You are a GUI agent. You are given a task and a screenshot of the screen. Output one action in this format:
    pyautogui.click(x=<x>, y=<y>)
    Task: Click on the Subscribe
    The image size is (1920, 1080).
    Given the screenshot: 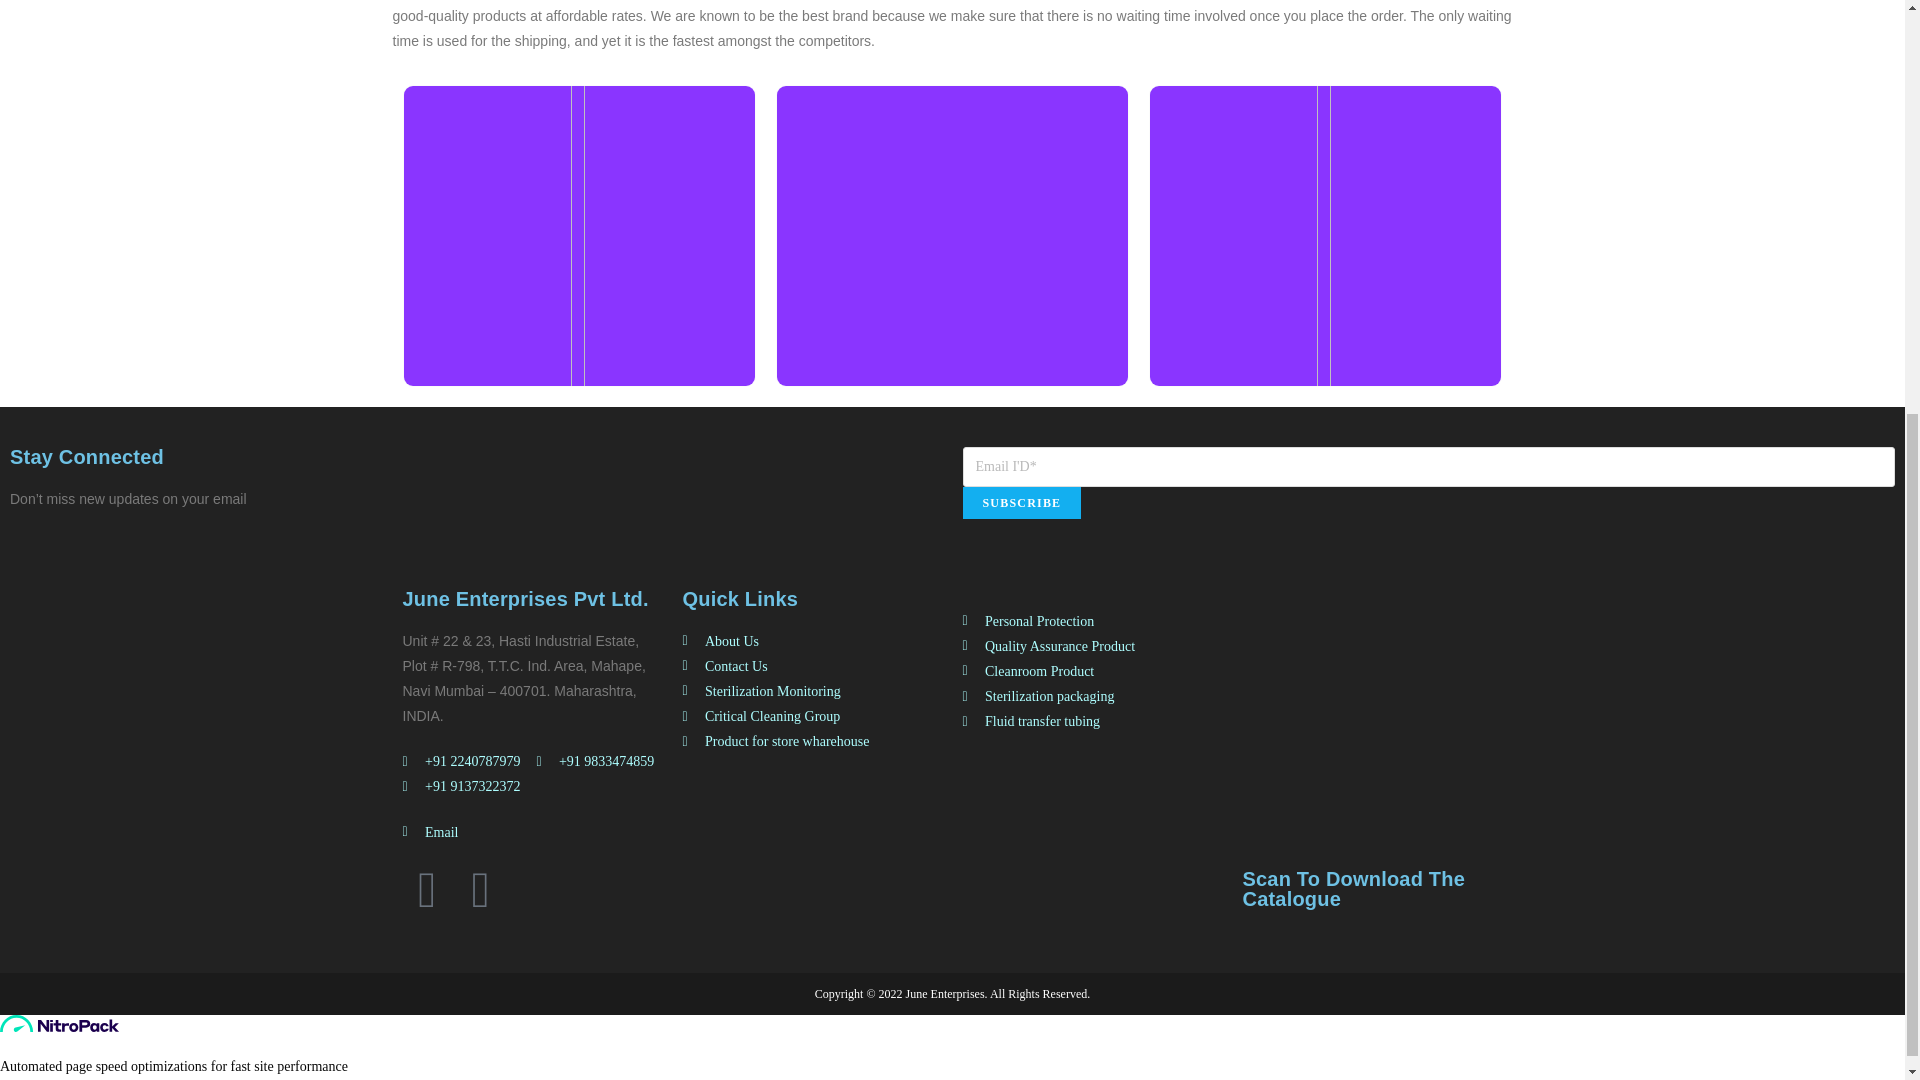 What is the action you would take?
    pyautogui.click(x=1020, y=502)
    